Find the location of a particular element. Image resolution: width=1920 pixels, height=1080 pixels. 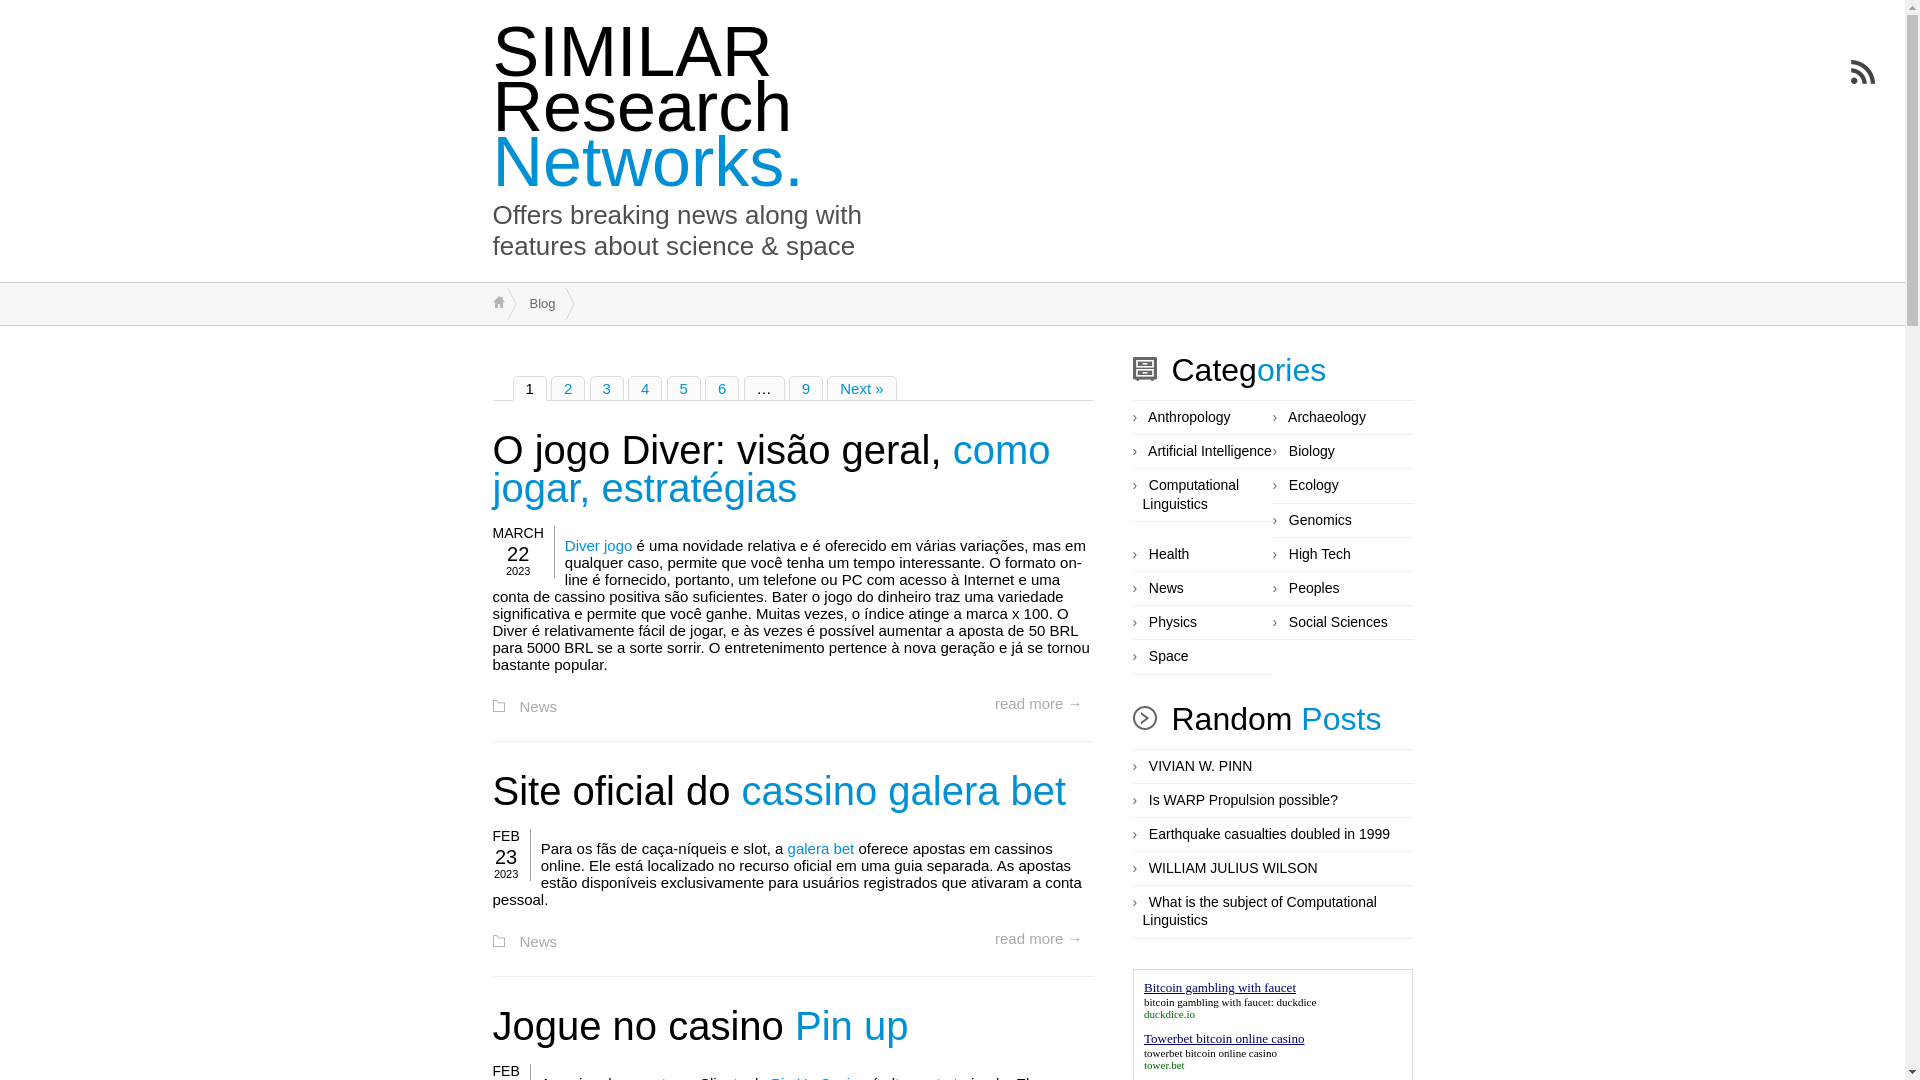

Peoples is located at coordinates (1314, 589).